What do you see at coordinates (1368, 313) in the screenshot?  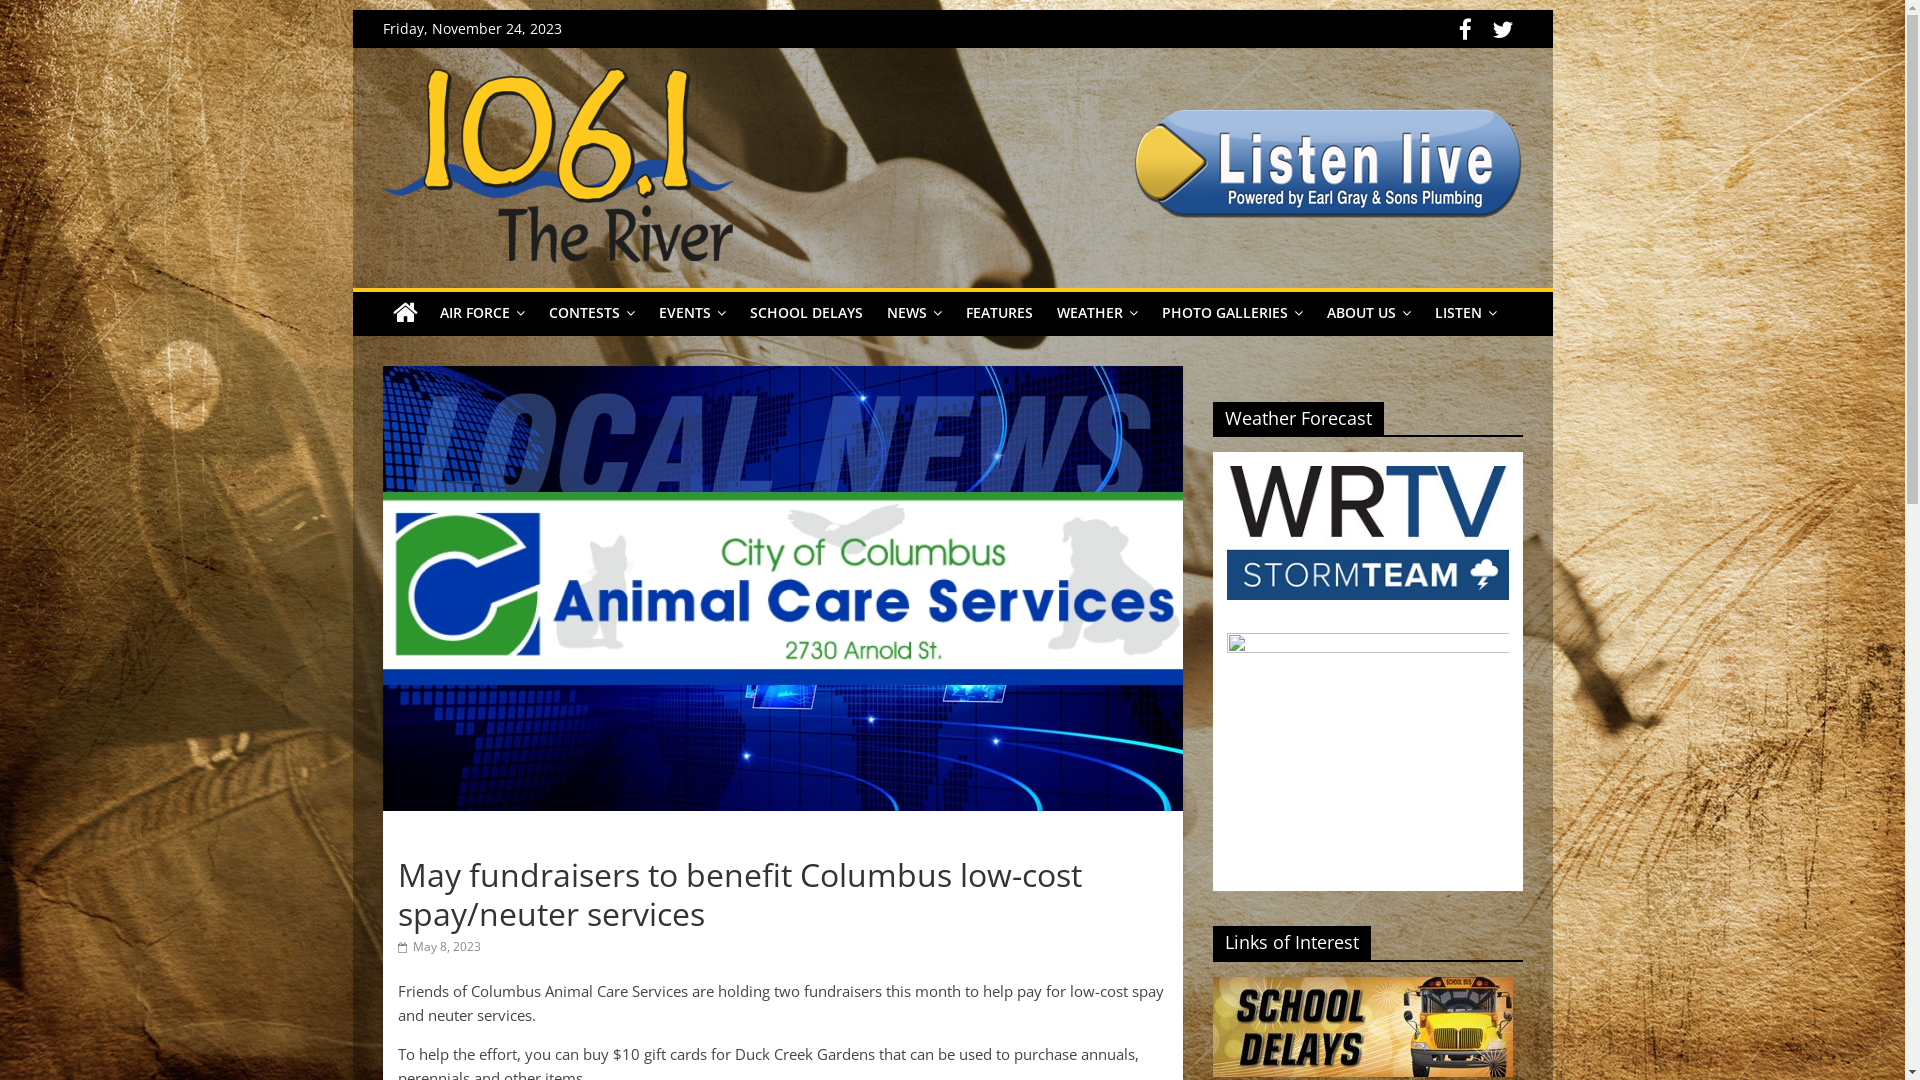 I see `ABOUT US` at bounding box center [1368, 313].